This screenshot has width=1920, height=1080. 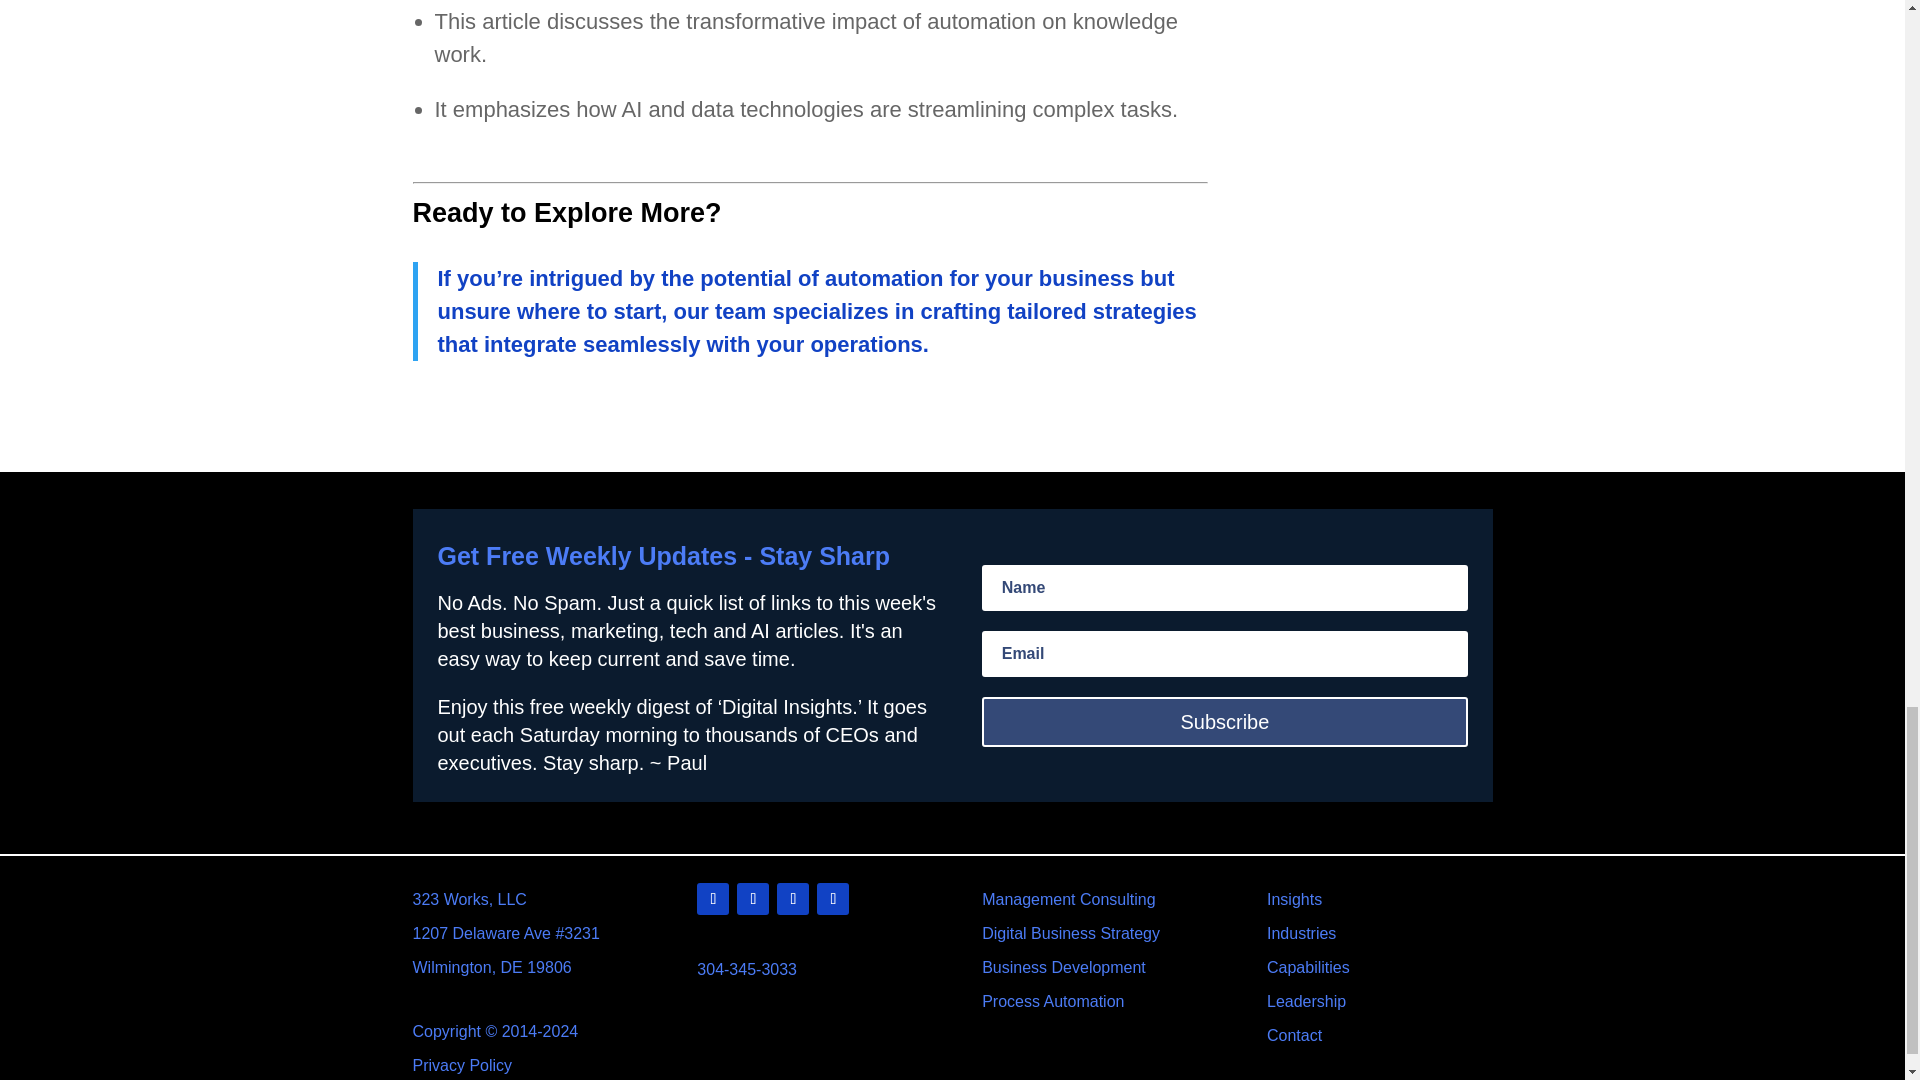 I want to click on Contact, so click(x=1294, y=1036).